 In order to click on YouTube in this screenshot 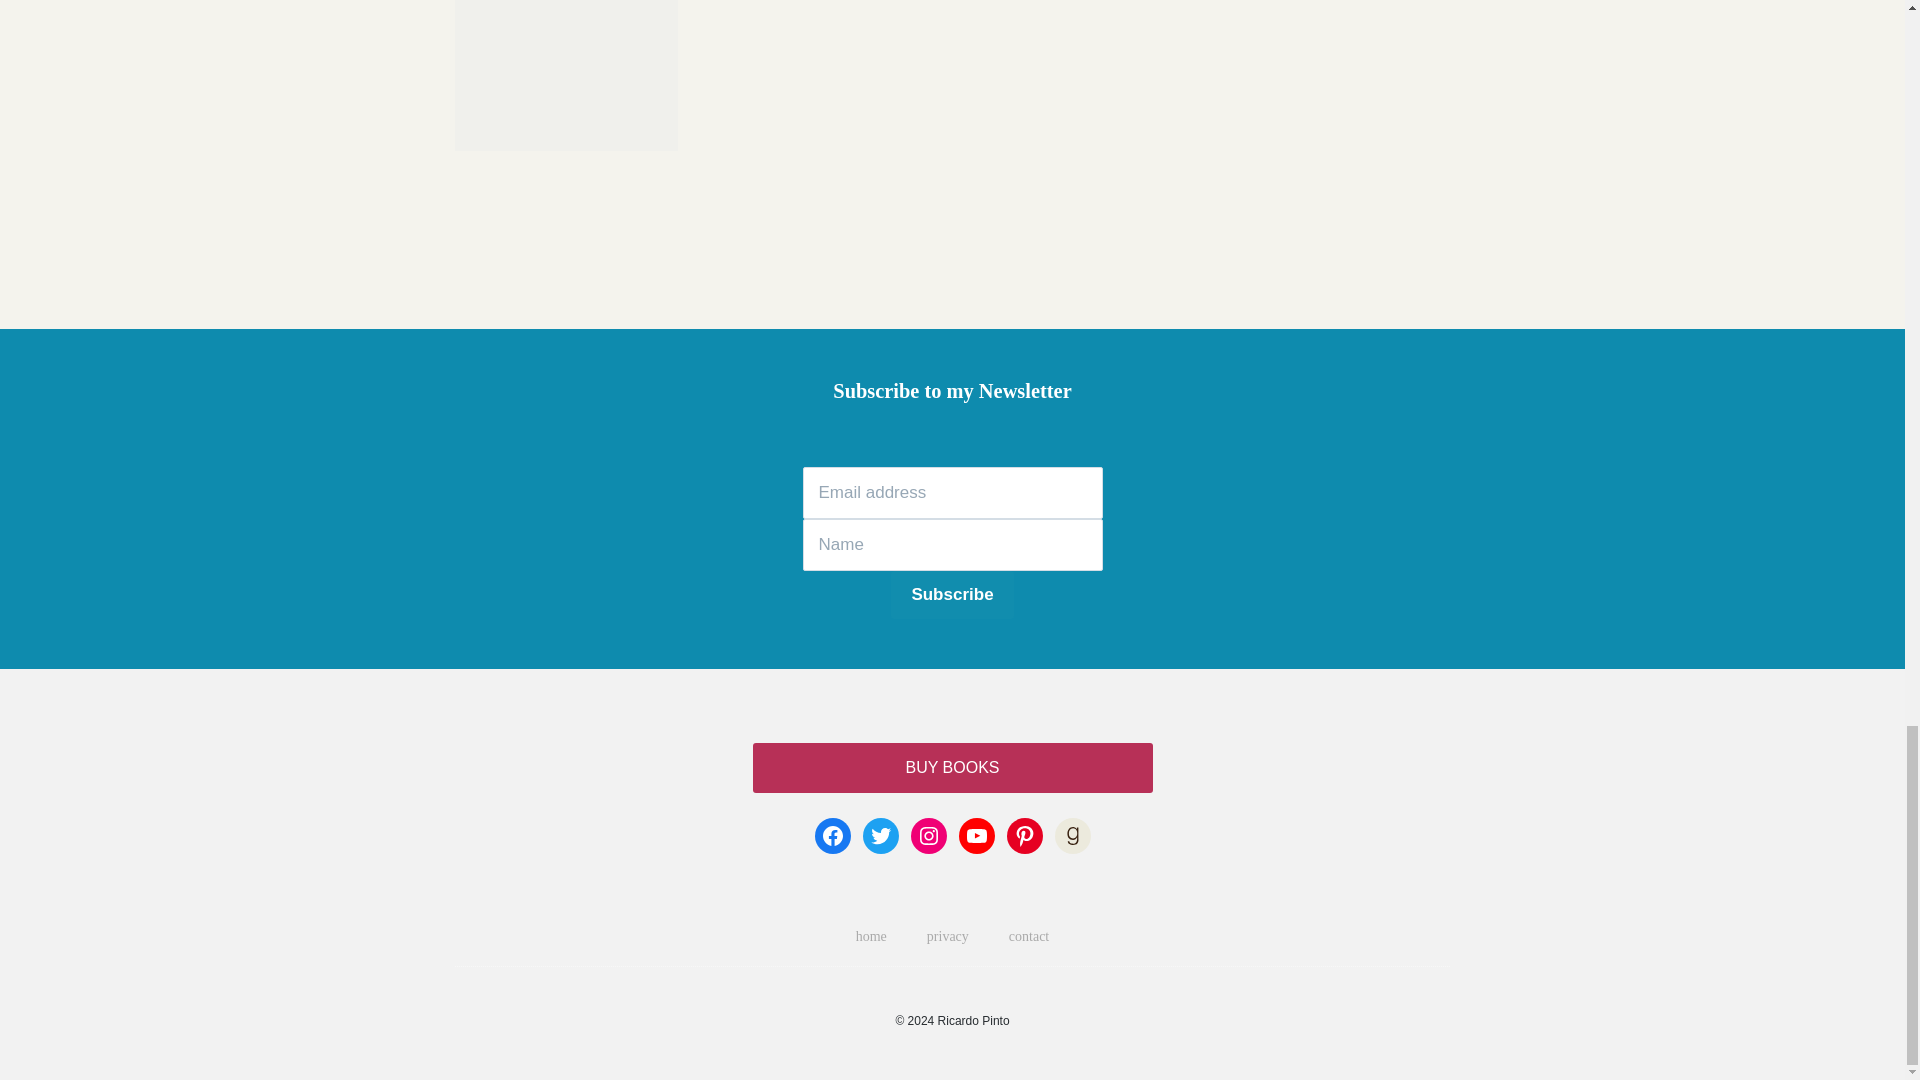, I will do `click(976, 836)`.